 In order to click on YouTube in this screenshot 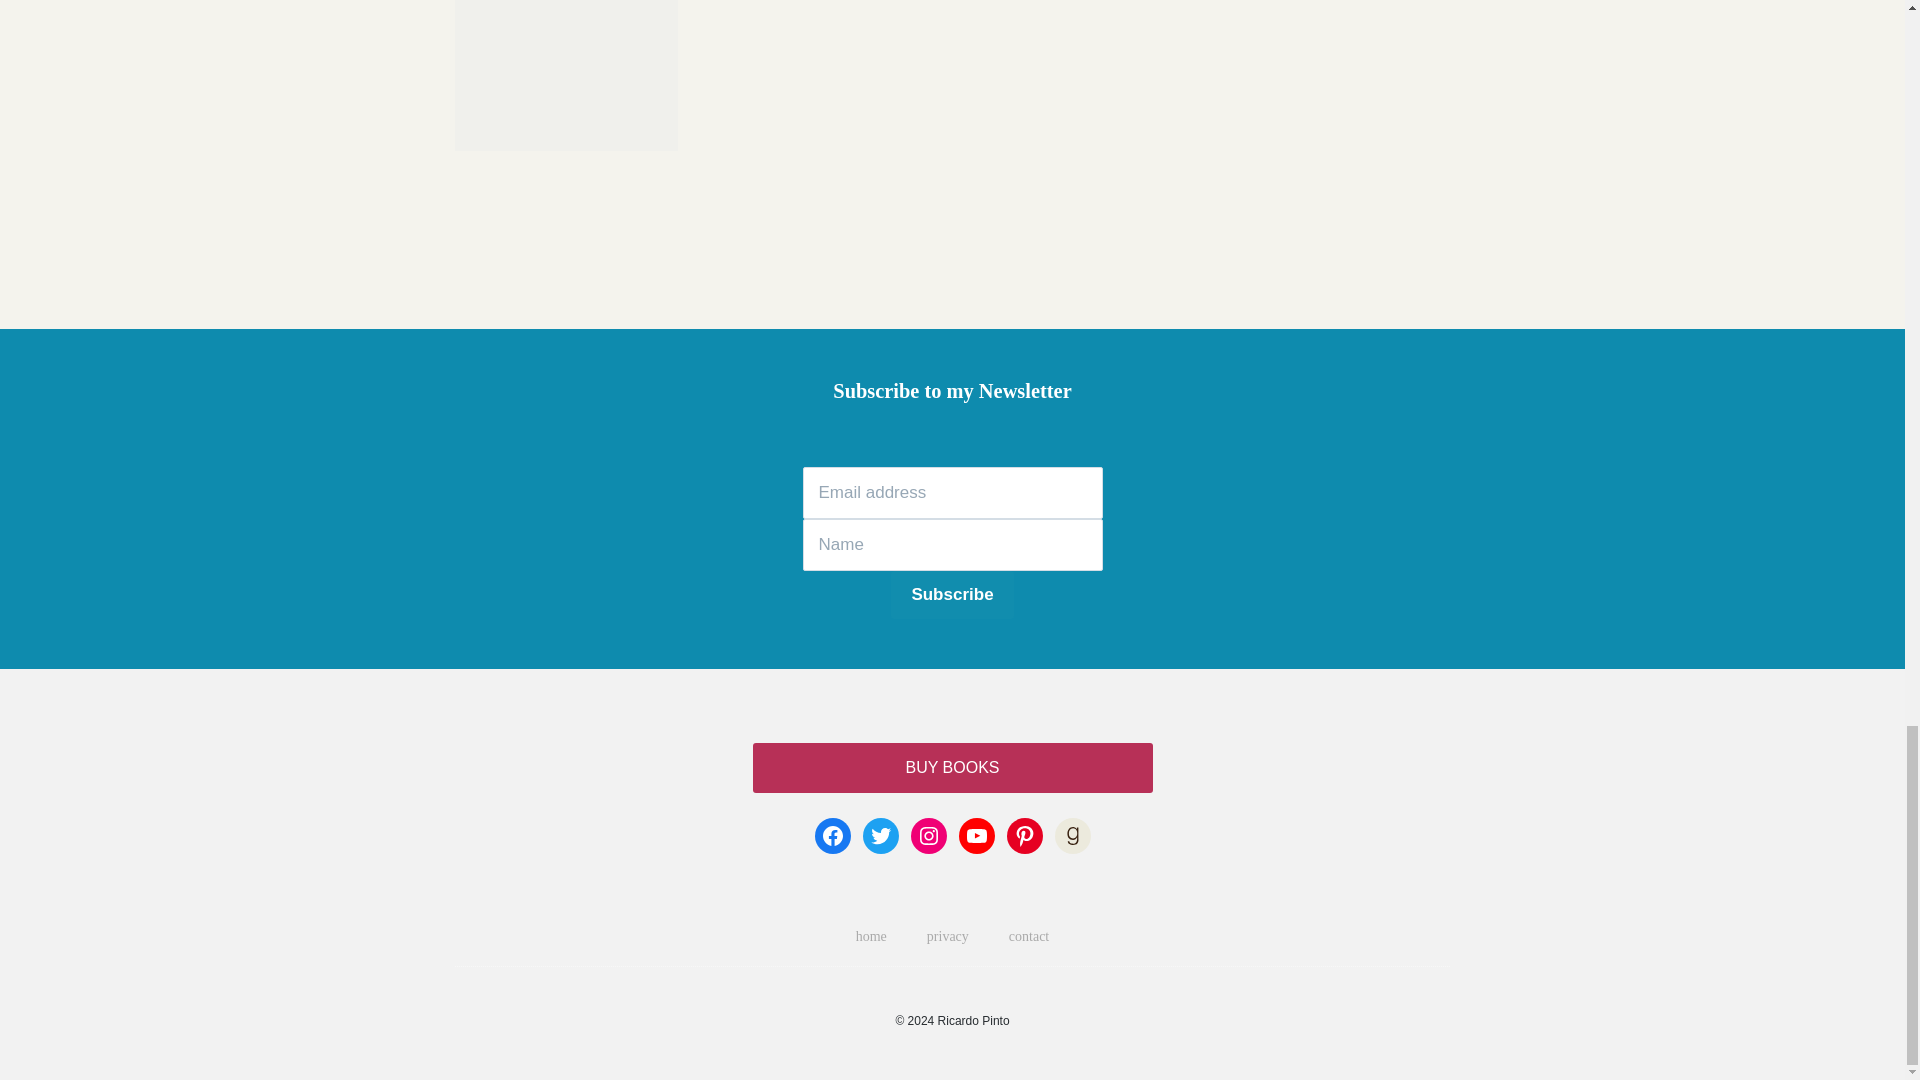, I will do `click(976, 836)`.